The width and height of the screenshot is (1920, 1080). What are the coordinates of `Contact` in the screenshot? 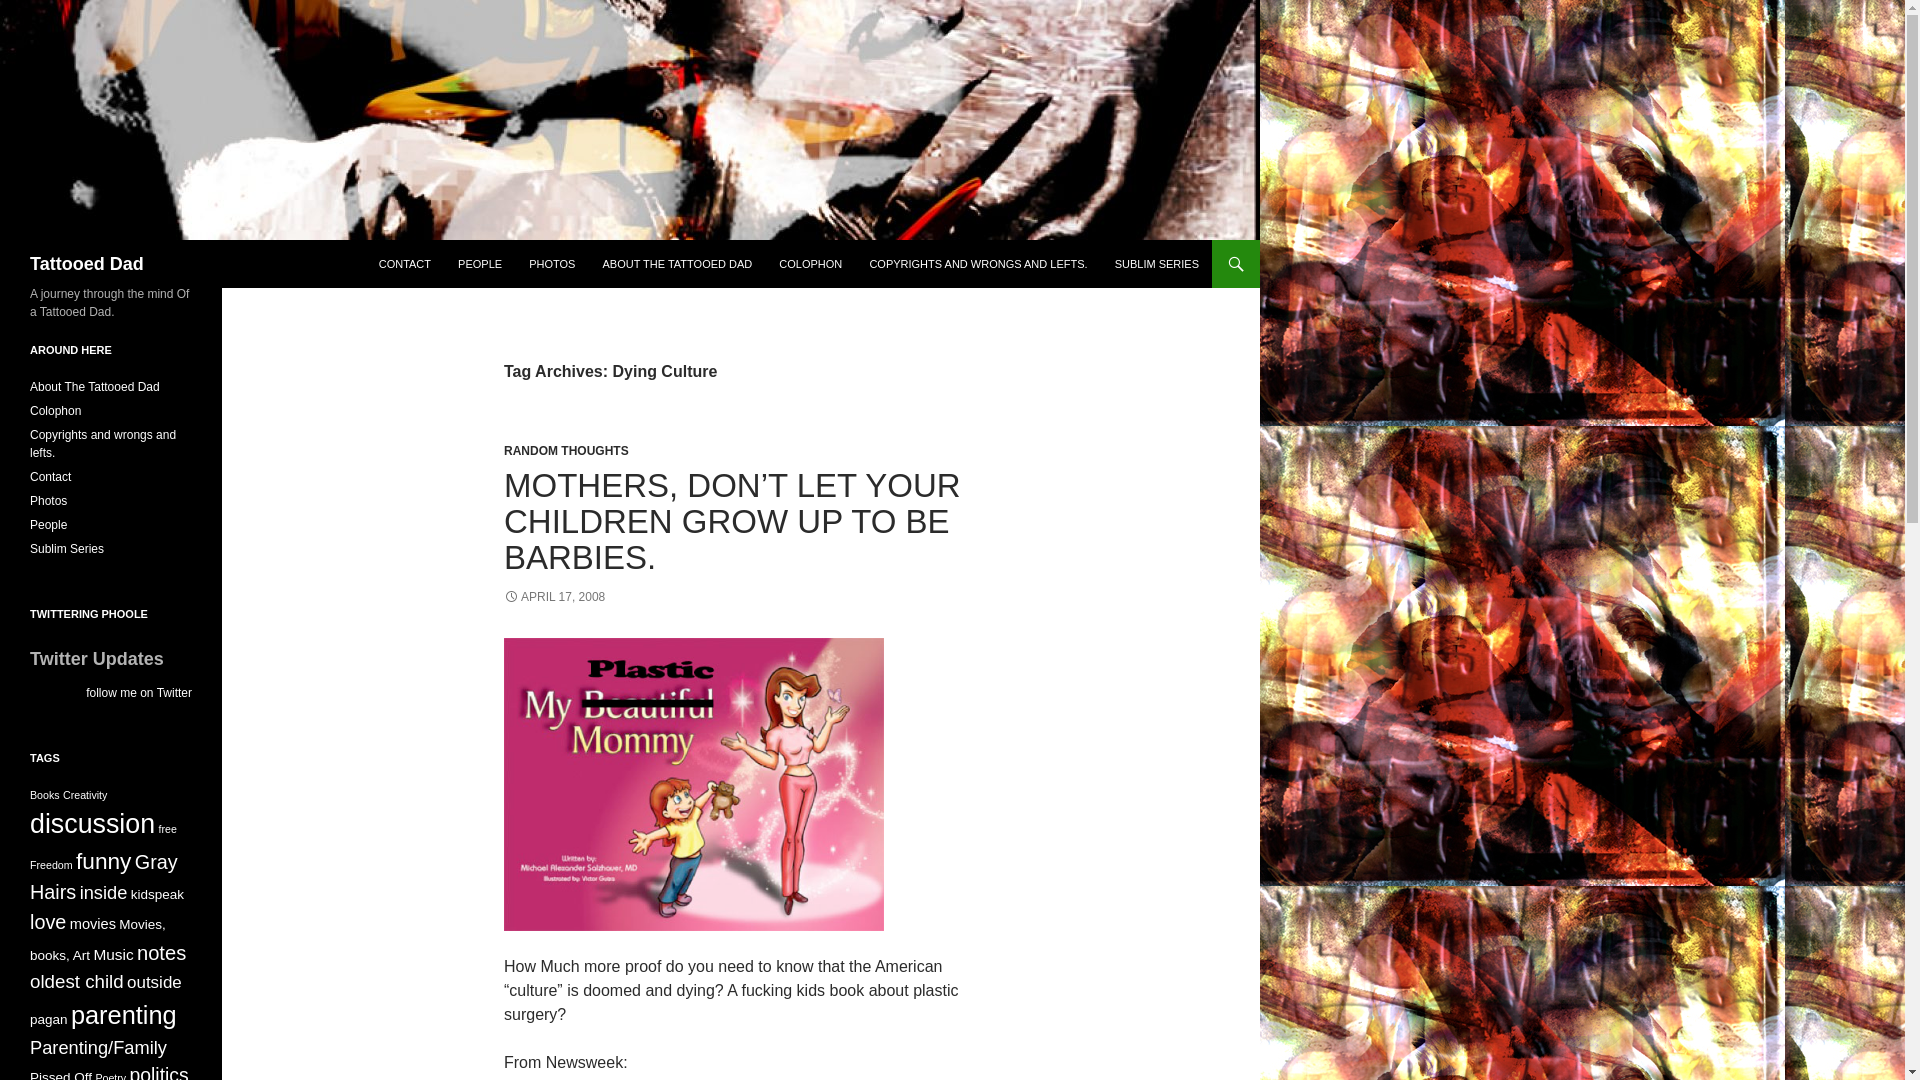 It's located at (50, 476).